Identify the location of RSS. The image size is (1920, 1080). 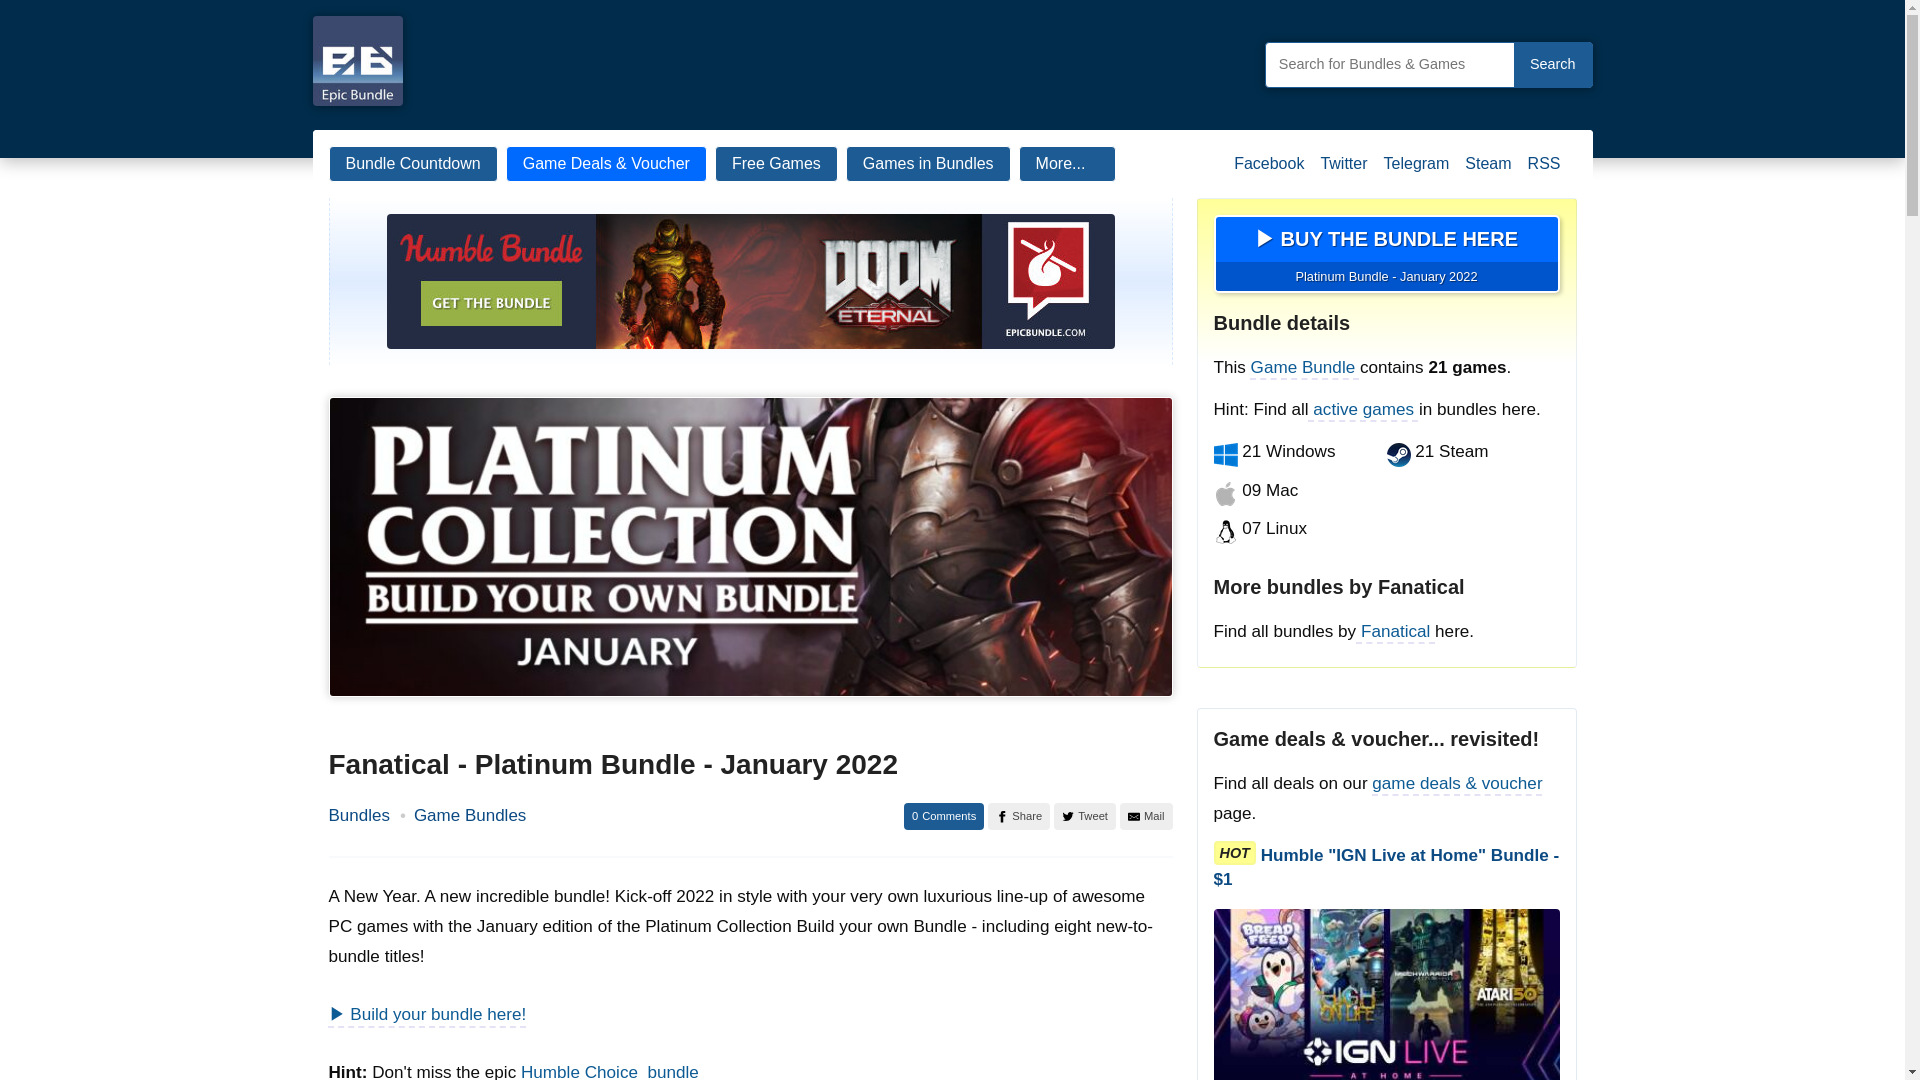
(1544, 171).